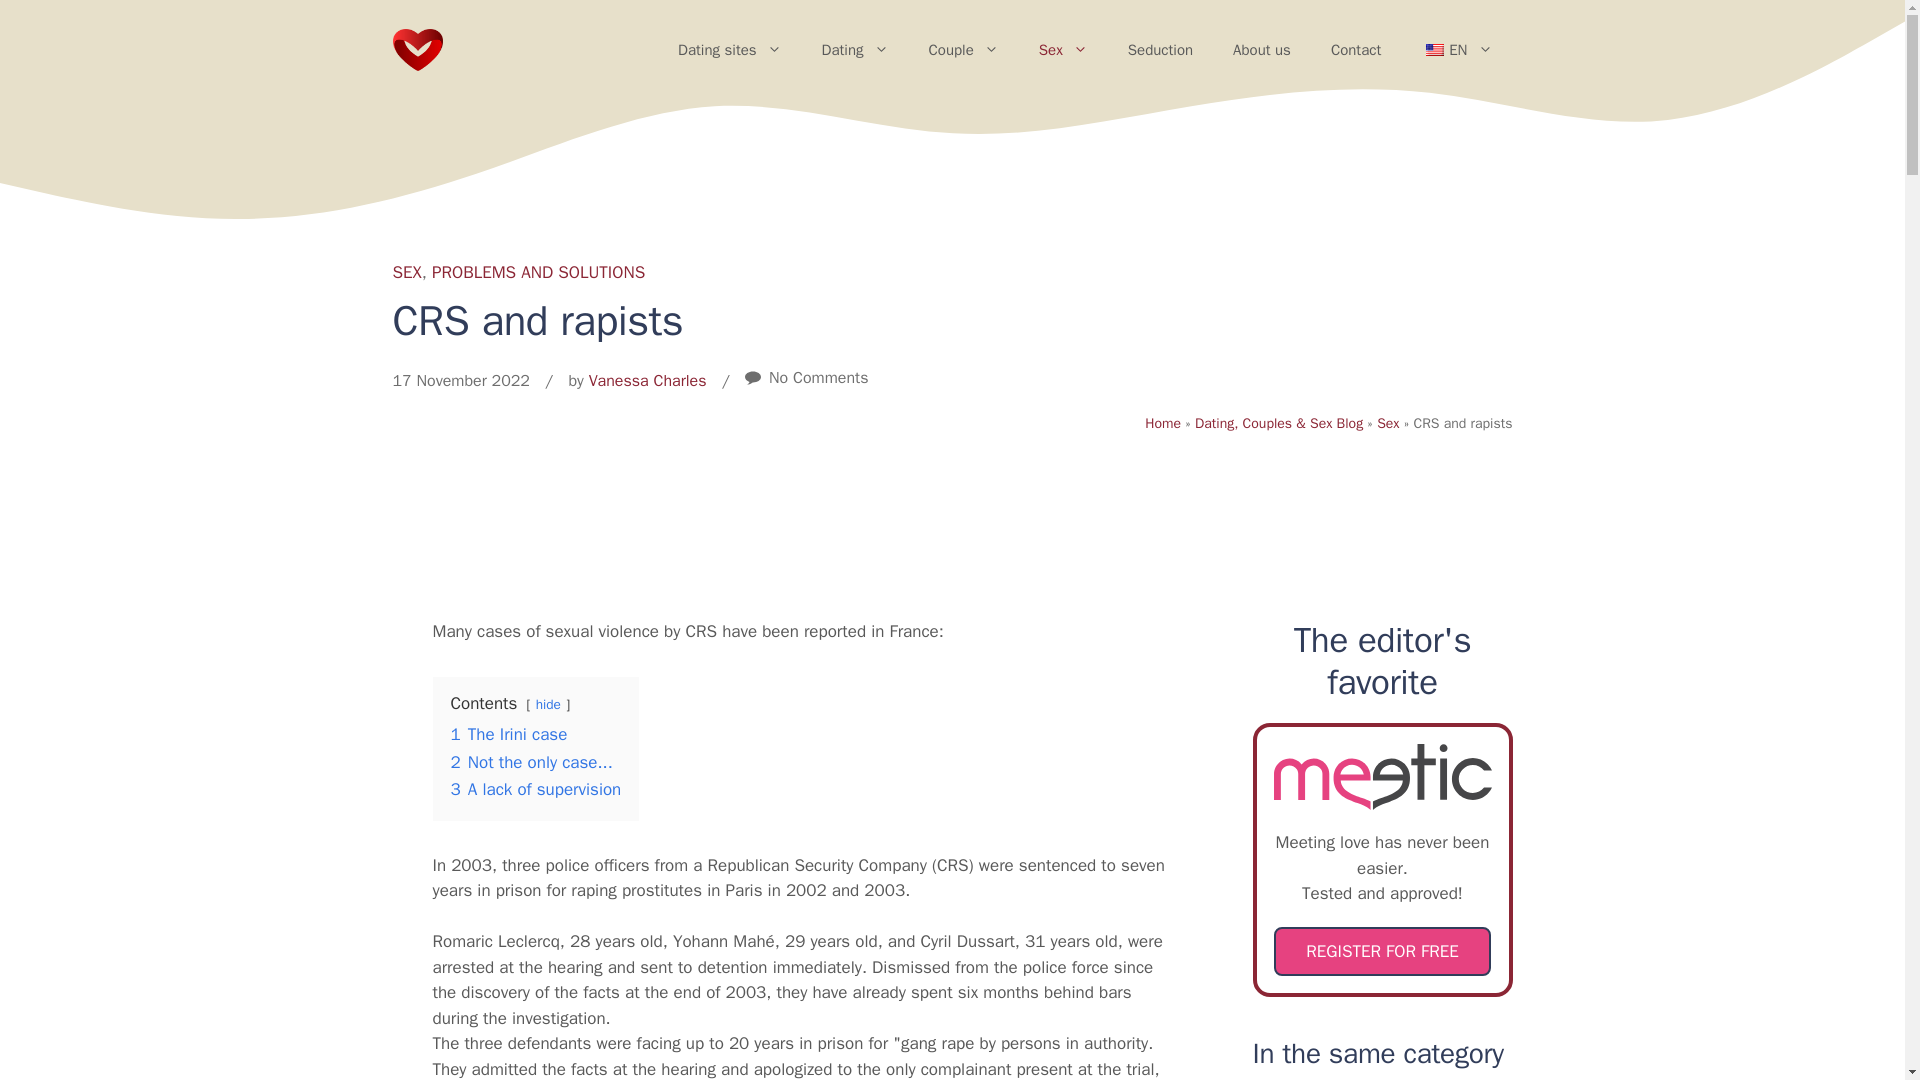 This screenshot has width=1920, height=1080. Describe the element at coordinates (1063, 50) in the screenshot. I see `Sex` at that location.